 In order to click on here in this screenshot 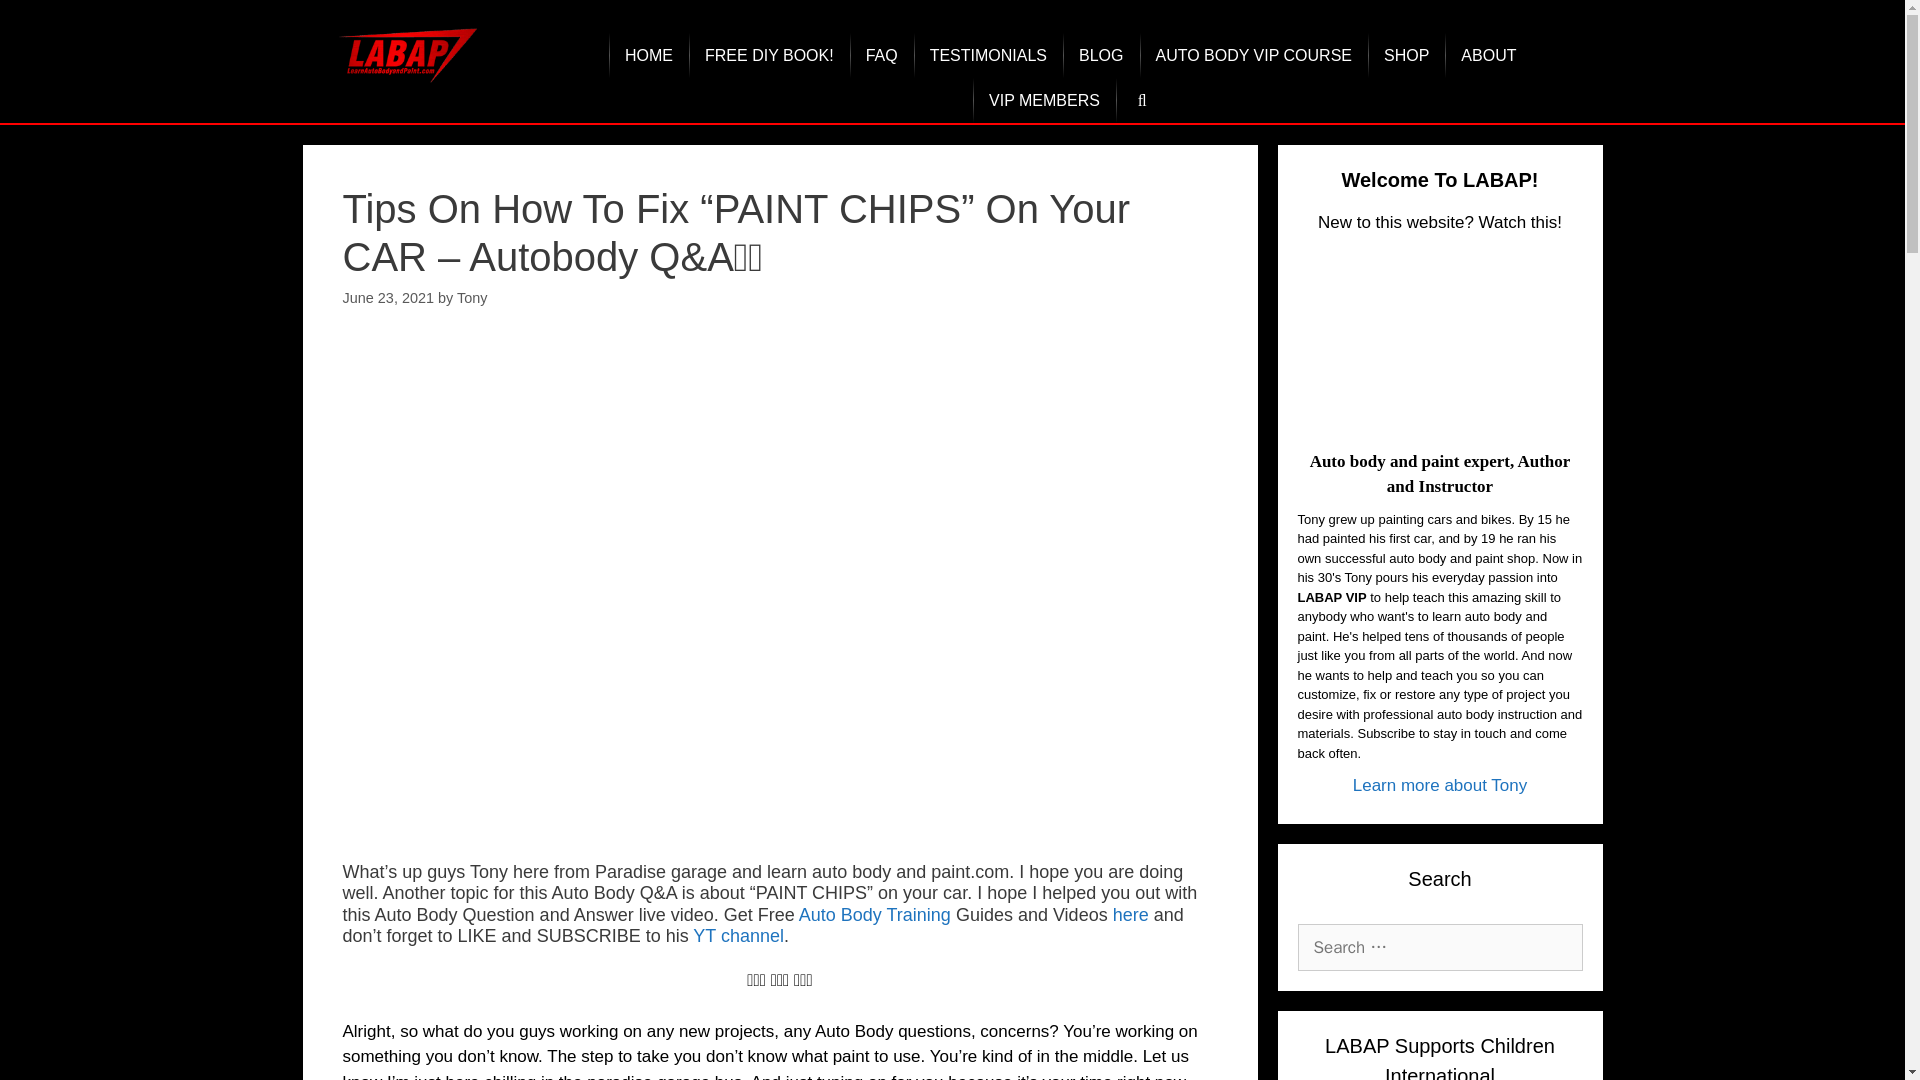, I will do `click(1130, 914)`.